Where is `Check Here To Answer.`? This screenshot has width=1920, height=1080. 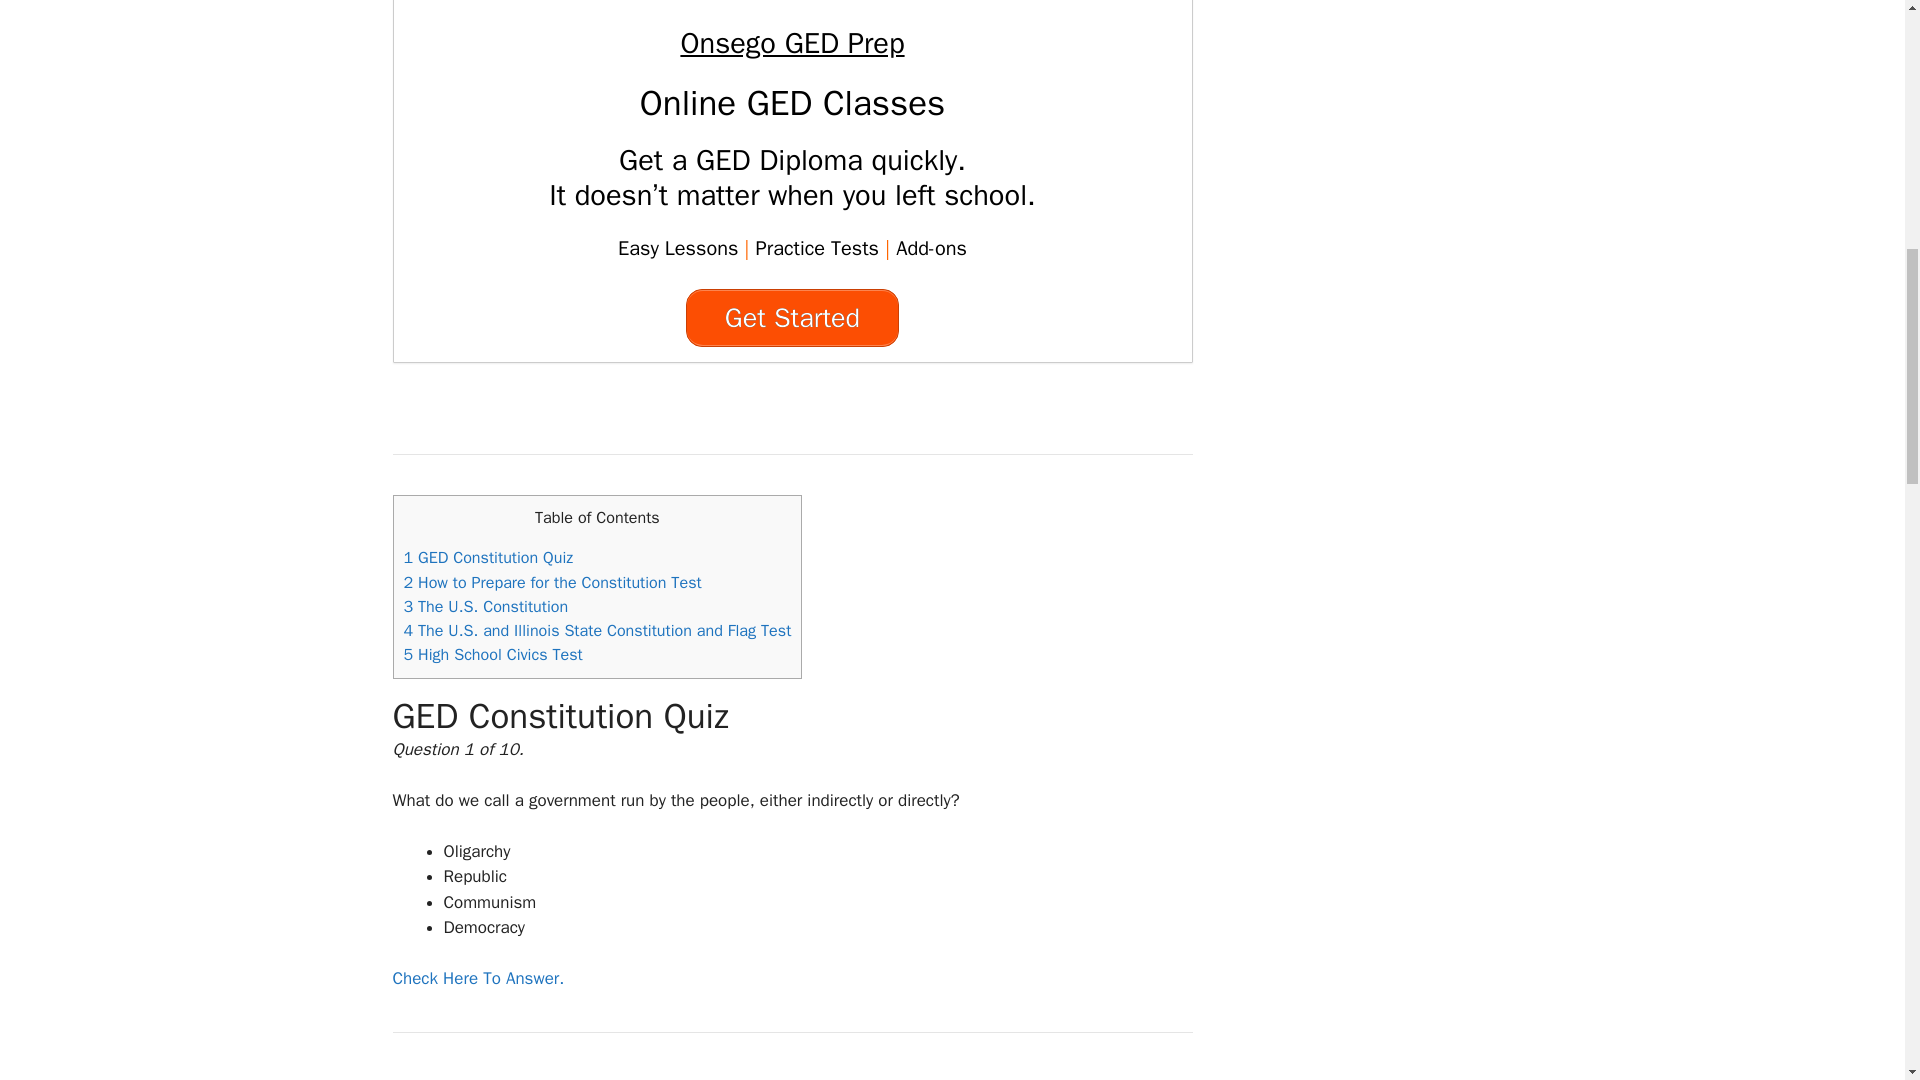 Check Here To Answer. is located at coordinates (478, 978).